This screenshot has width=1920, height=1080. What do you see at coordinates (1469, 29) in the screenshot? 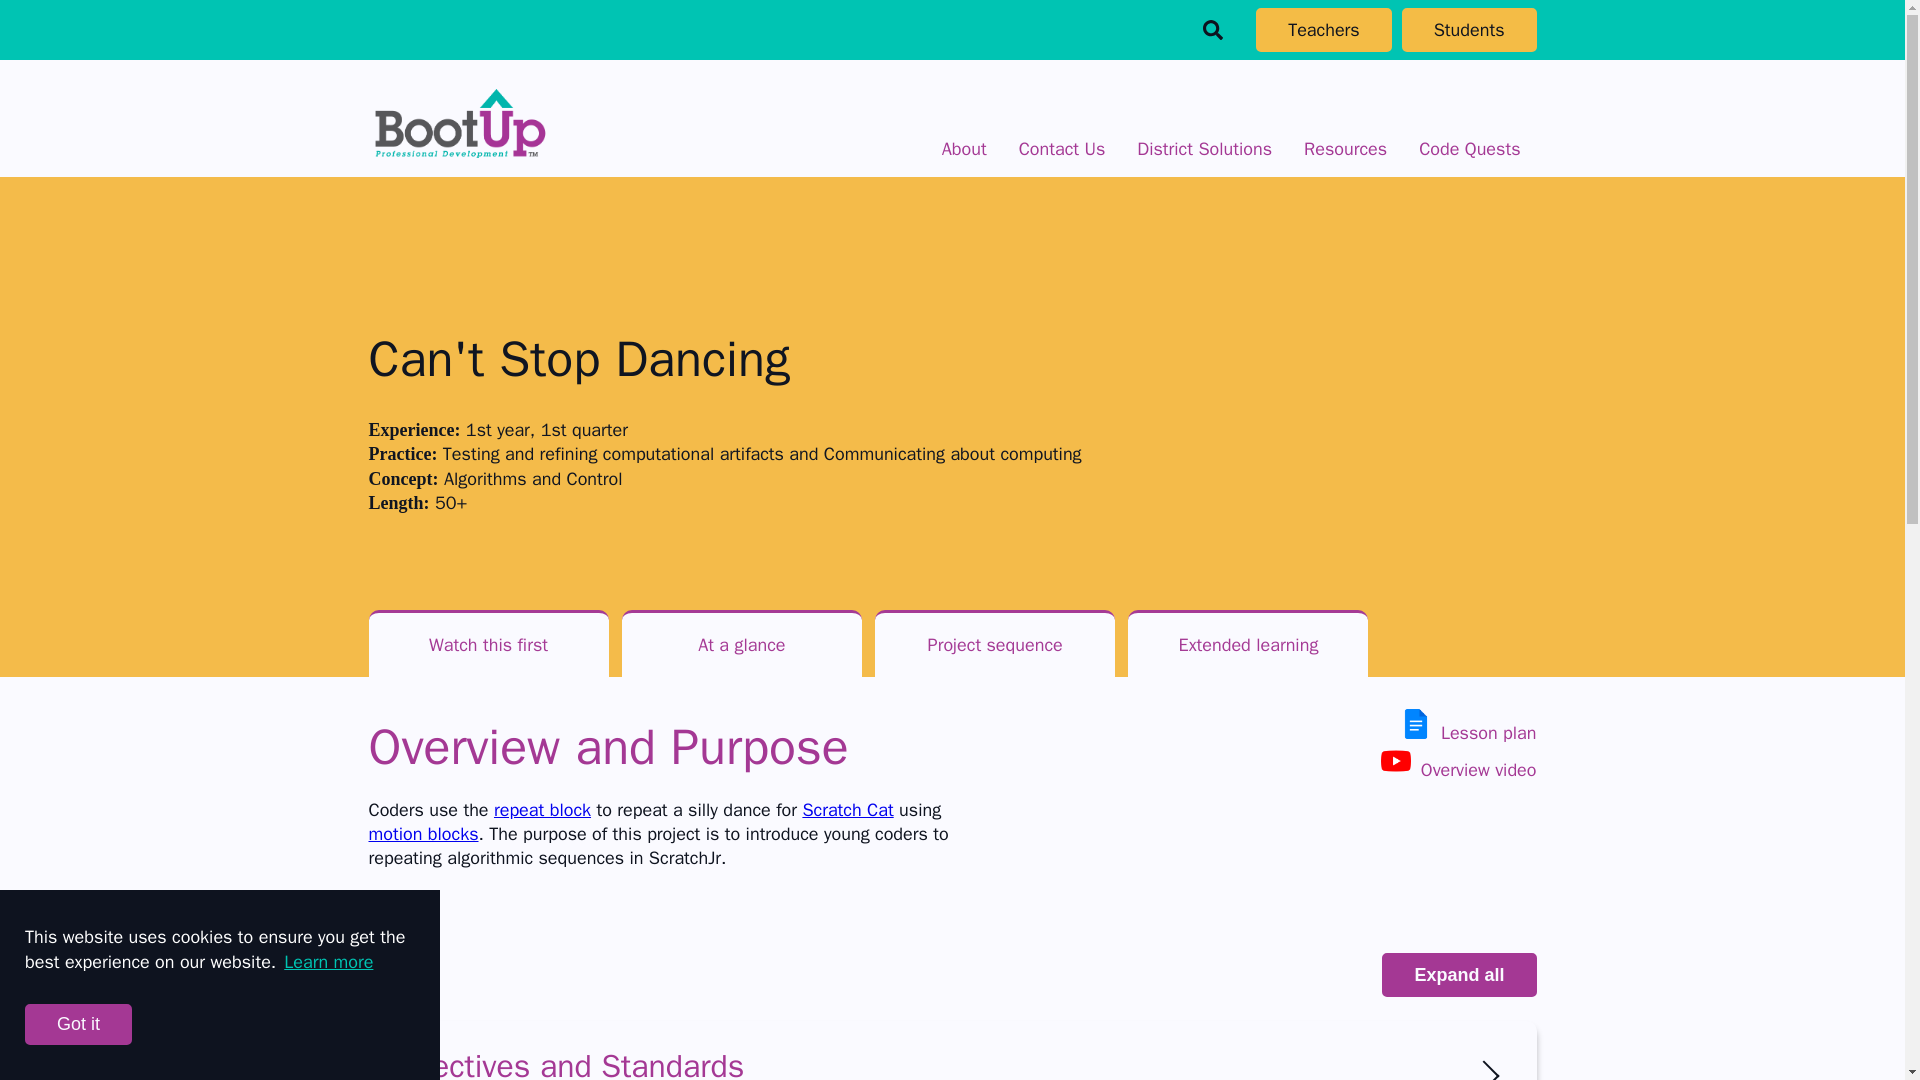
I see `Students` at bounding box center [1469, 29].